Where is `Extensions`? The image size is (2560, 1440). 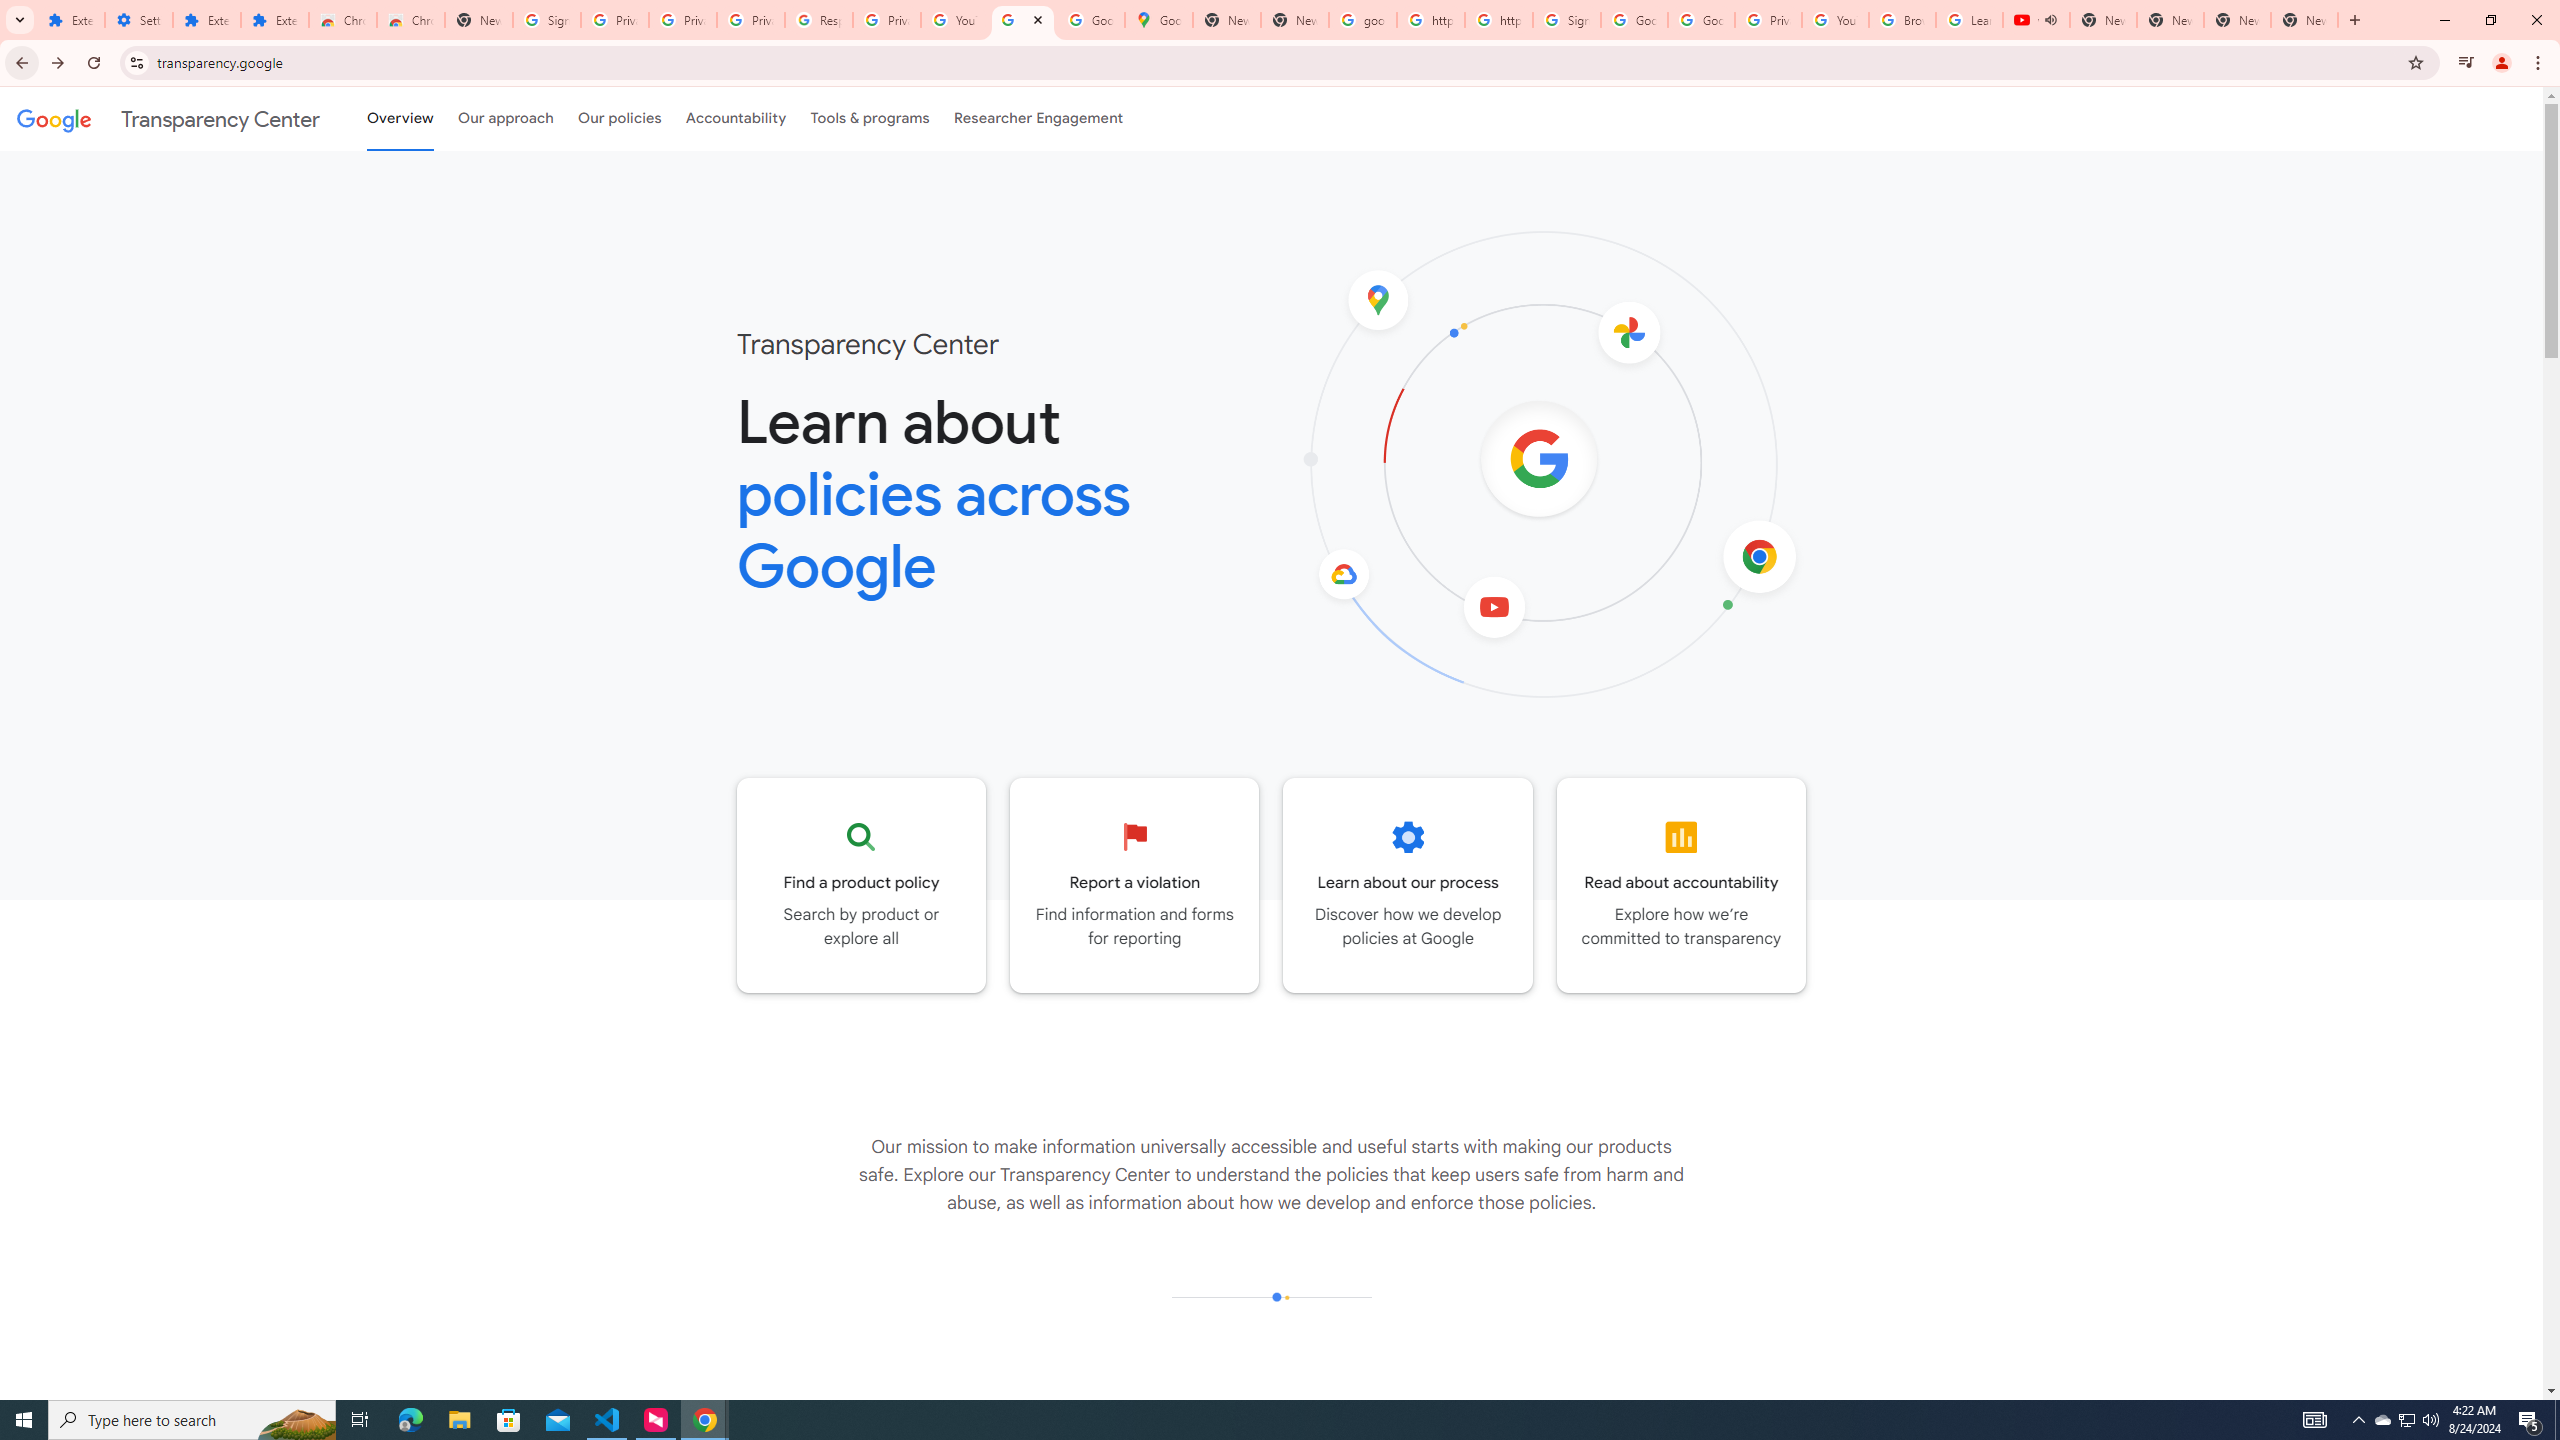 Extensions is located at coordinates (72, 20).